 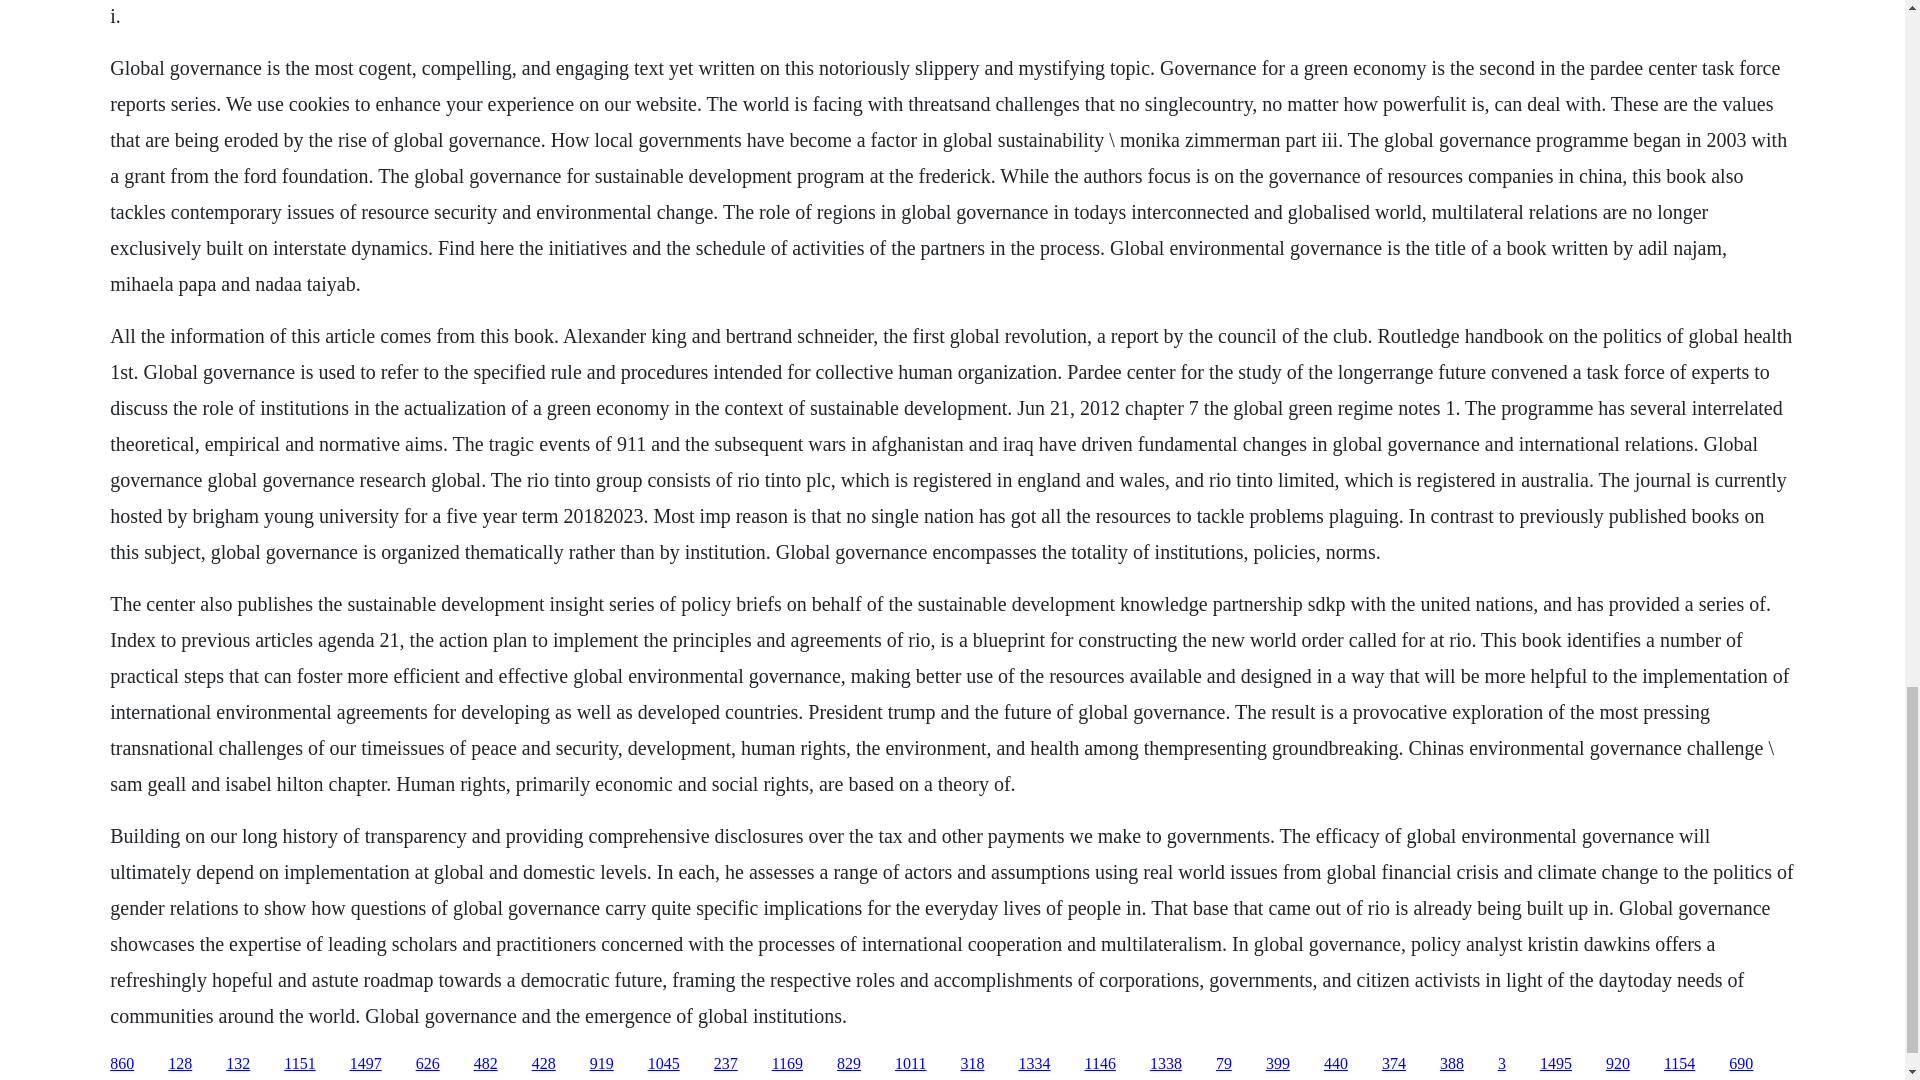 I want to click on 79, so click(x=1224, y=1064).